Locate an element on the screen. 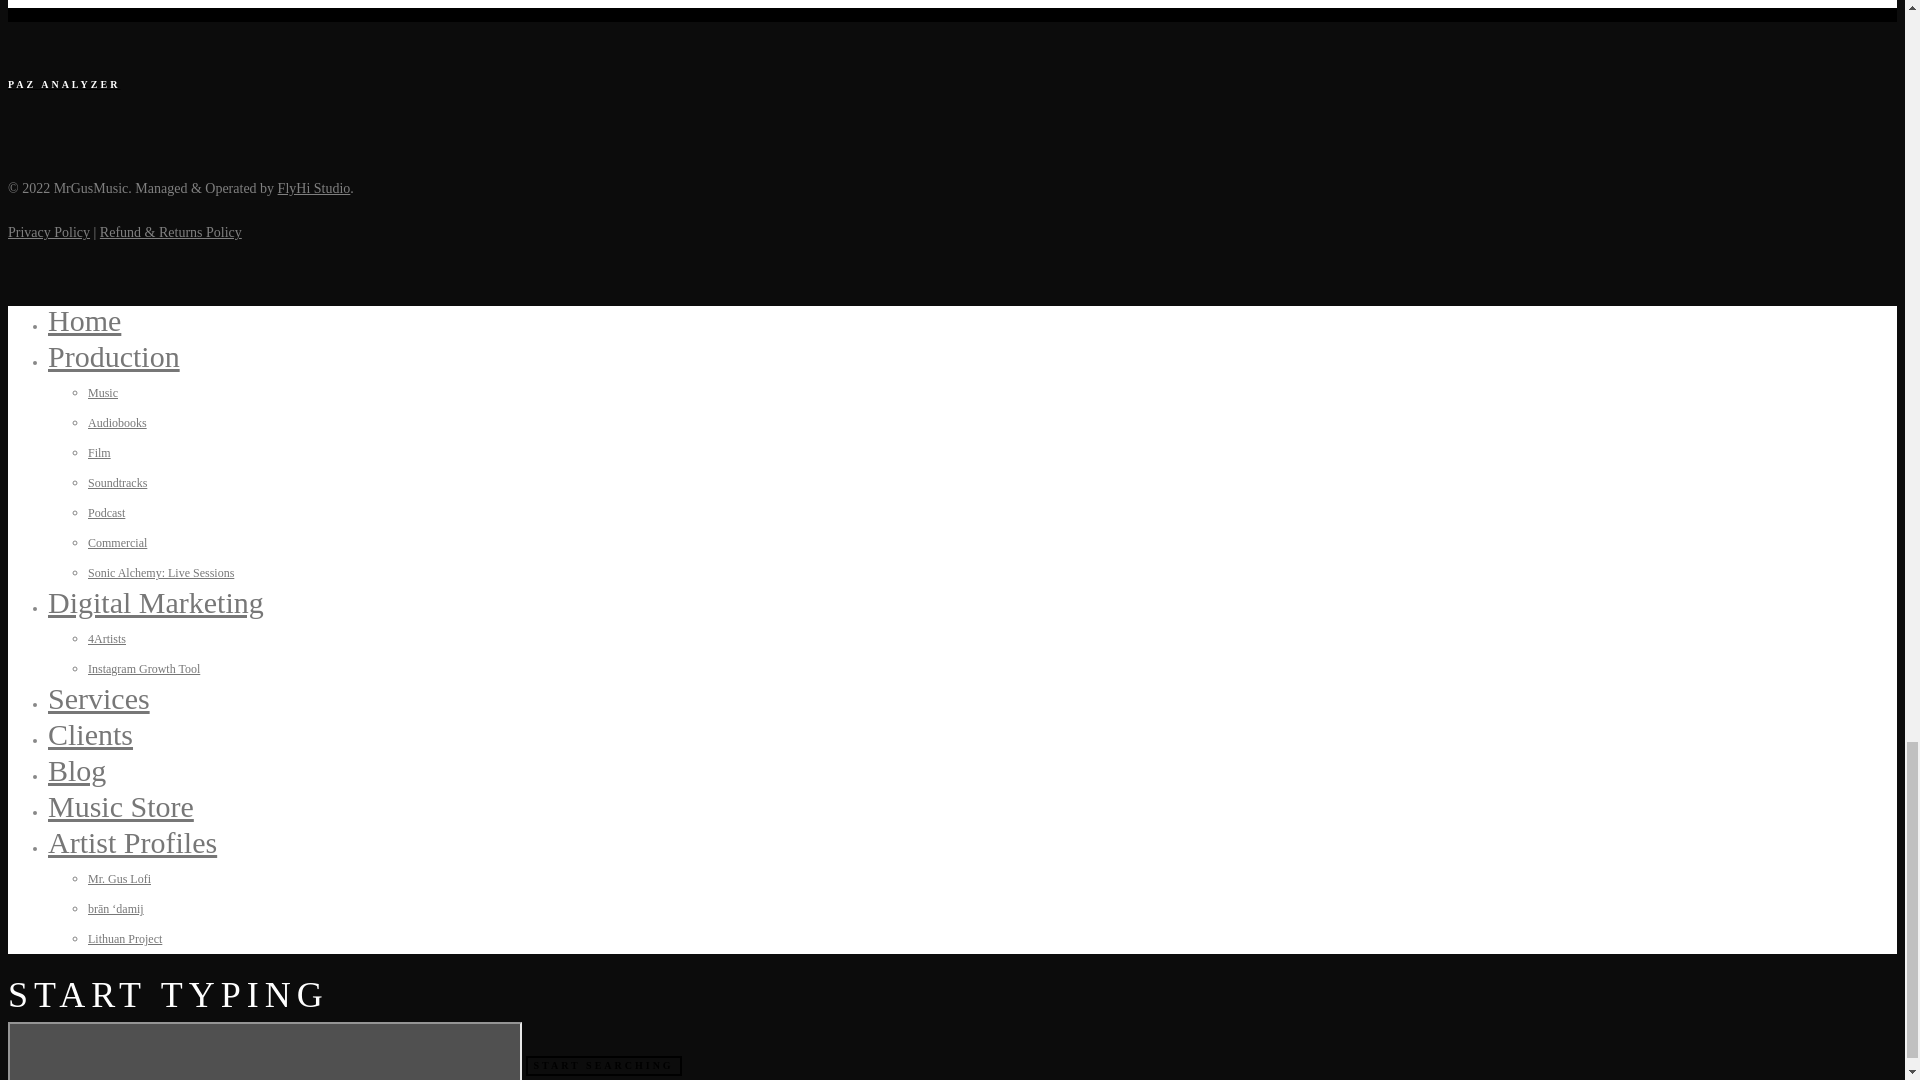  Privacy Policy is located at coordinates (48, 232).